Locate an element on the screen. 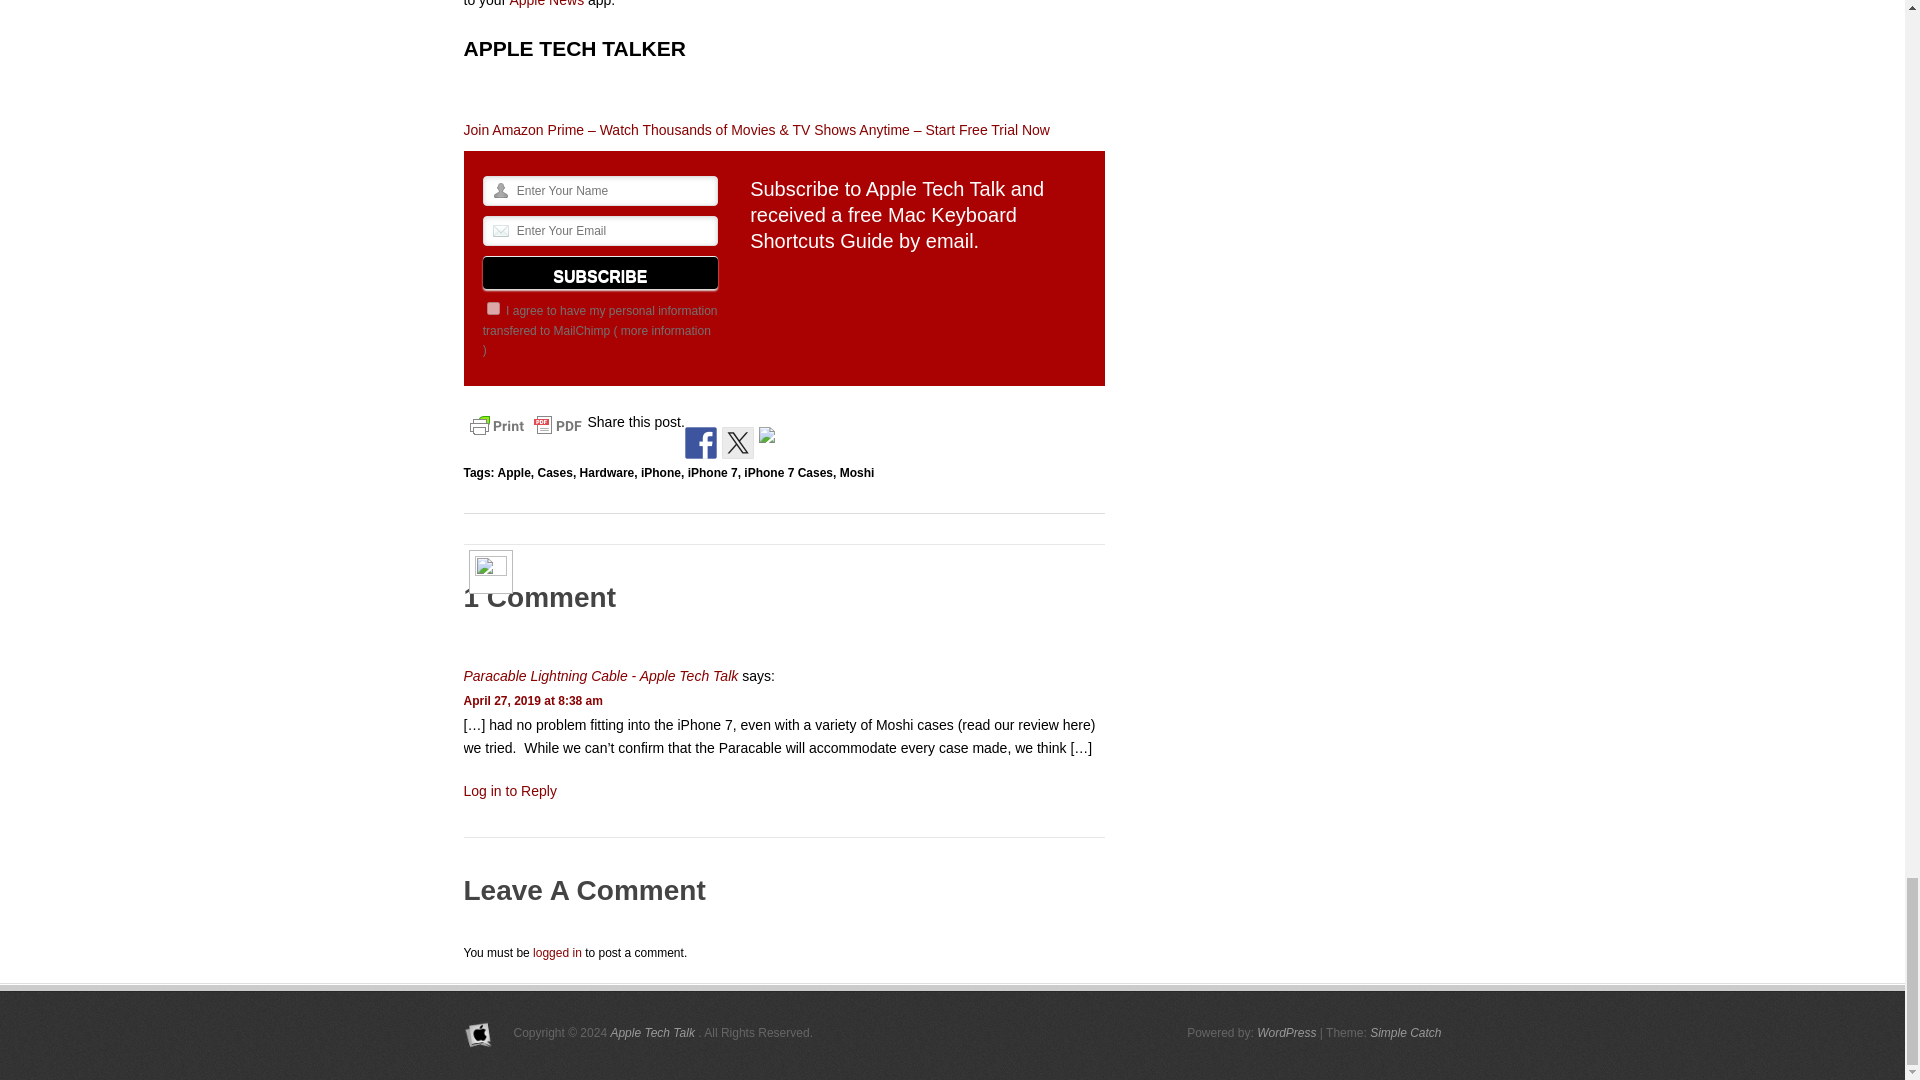 Image resolution: width=1920 pixels, height=1080 pixels. Share by email is located at coordinates (766, 434).